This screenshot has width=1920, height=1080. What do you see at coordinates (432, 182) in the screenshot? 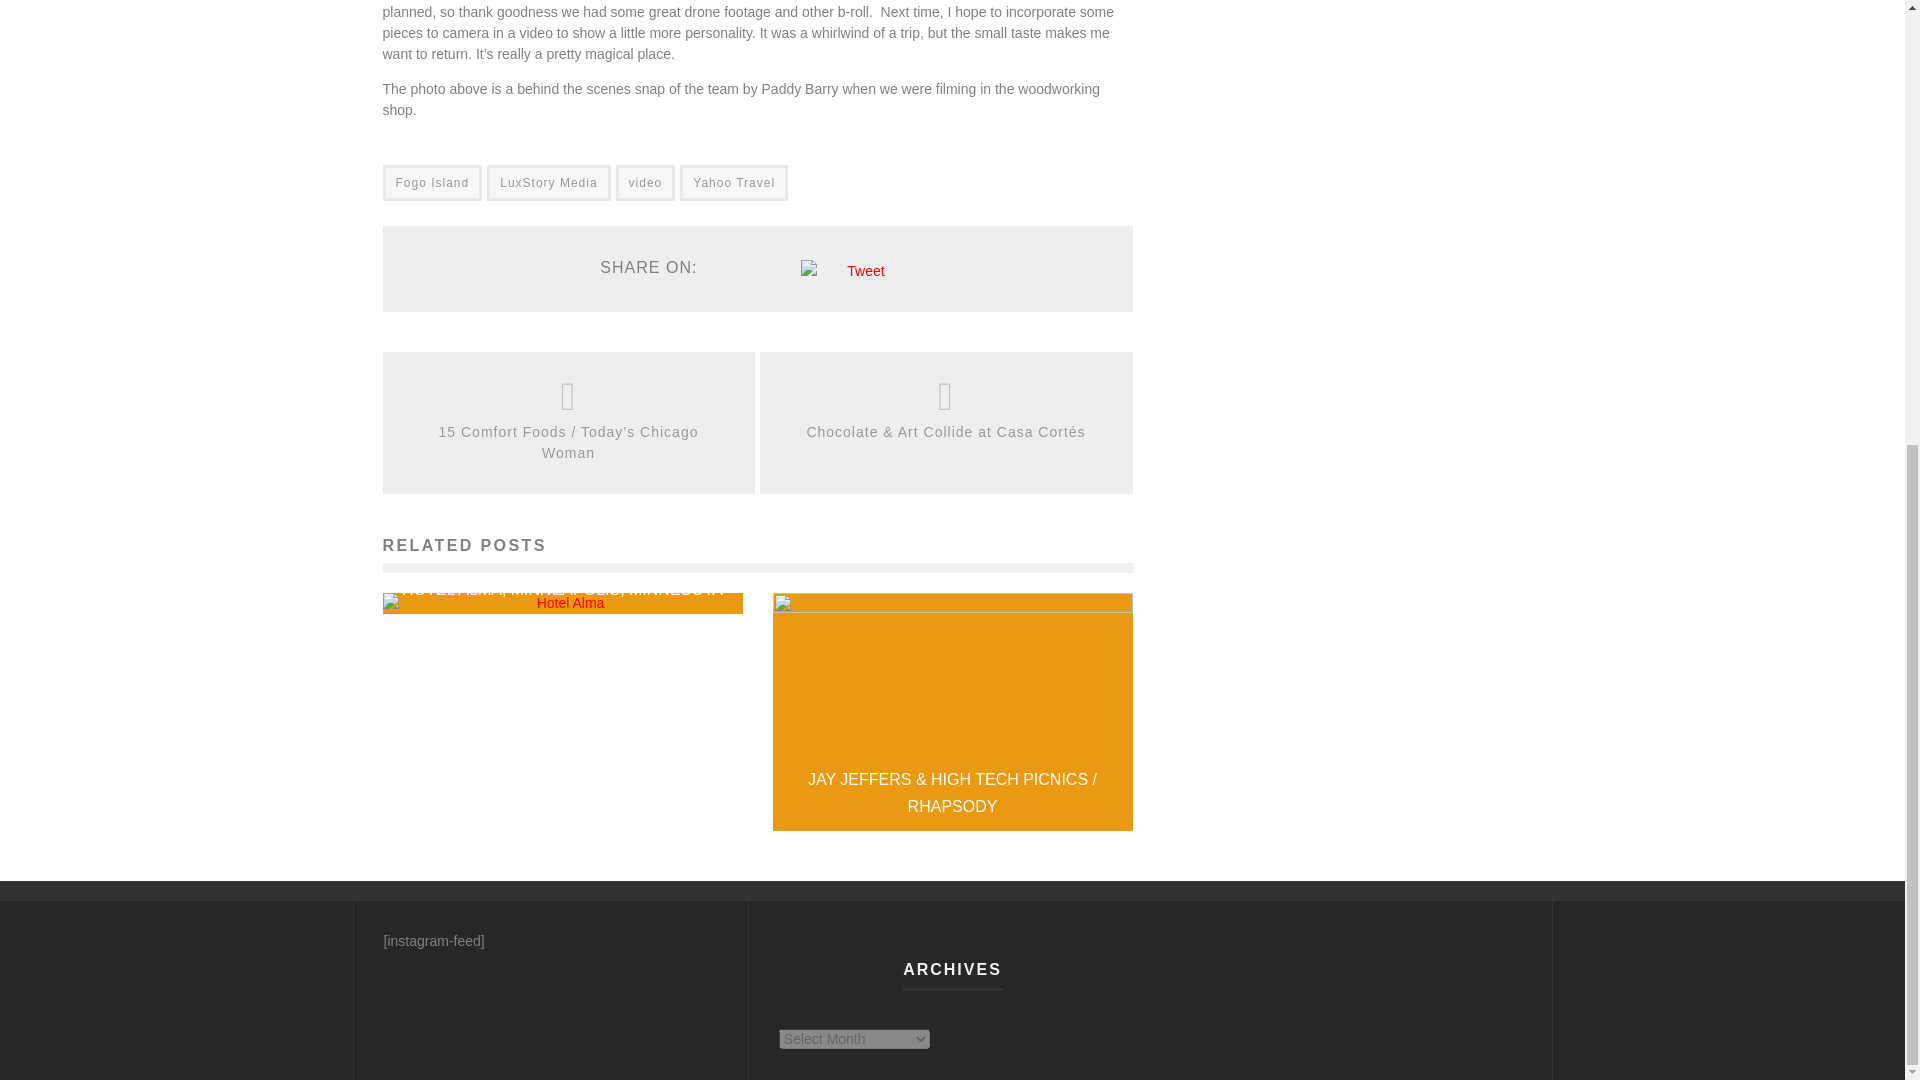
I see `Fogo Island` at bounding box center [432, 182].